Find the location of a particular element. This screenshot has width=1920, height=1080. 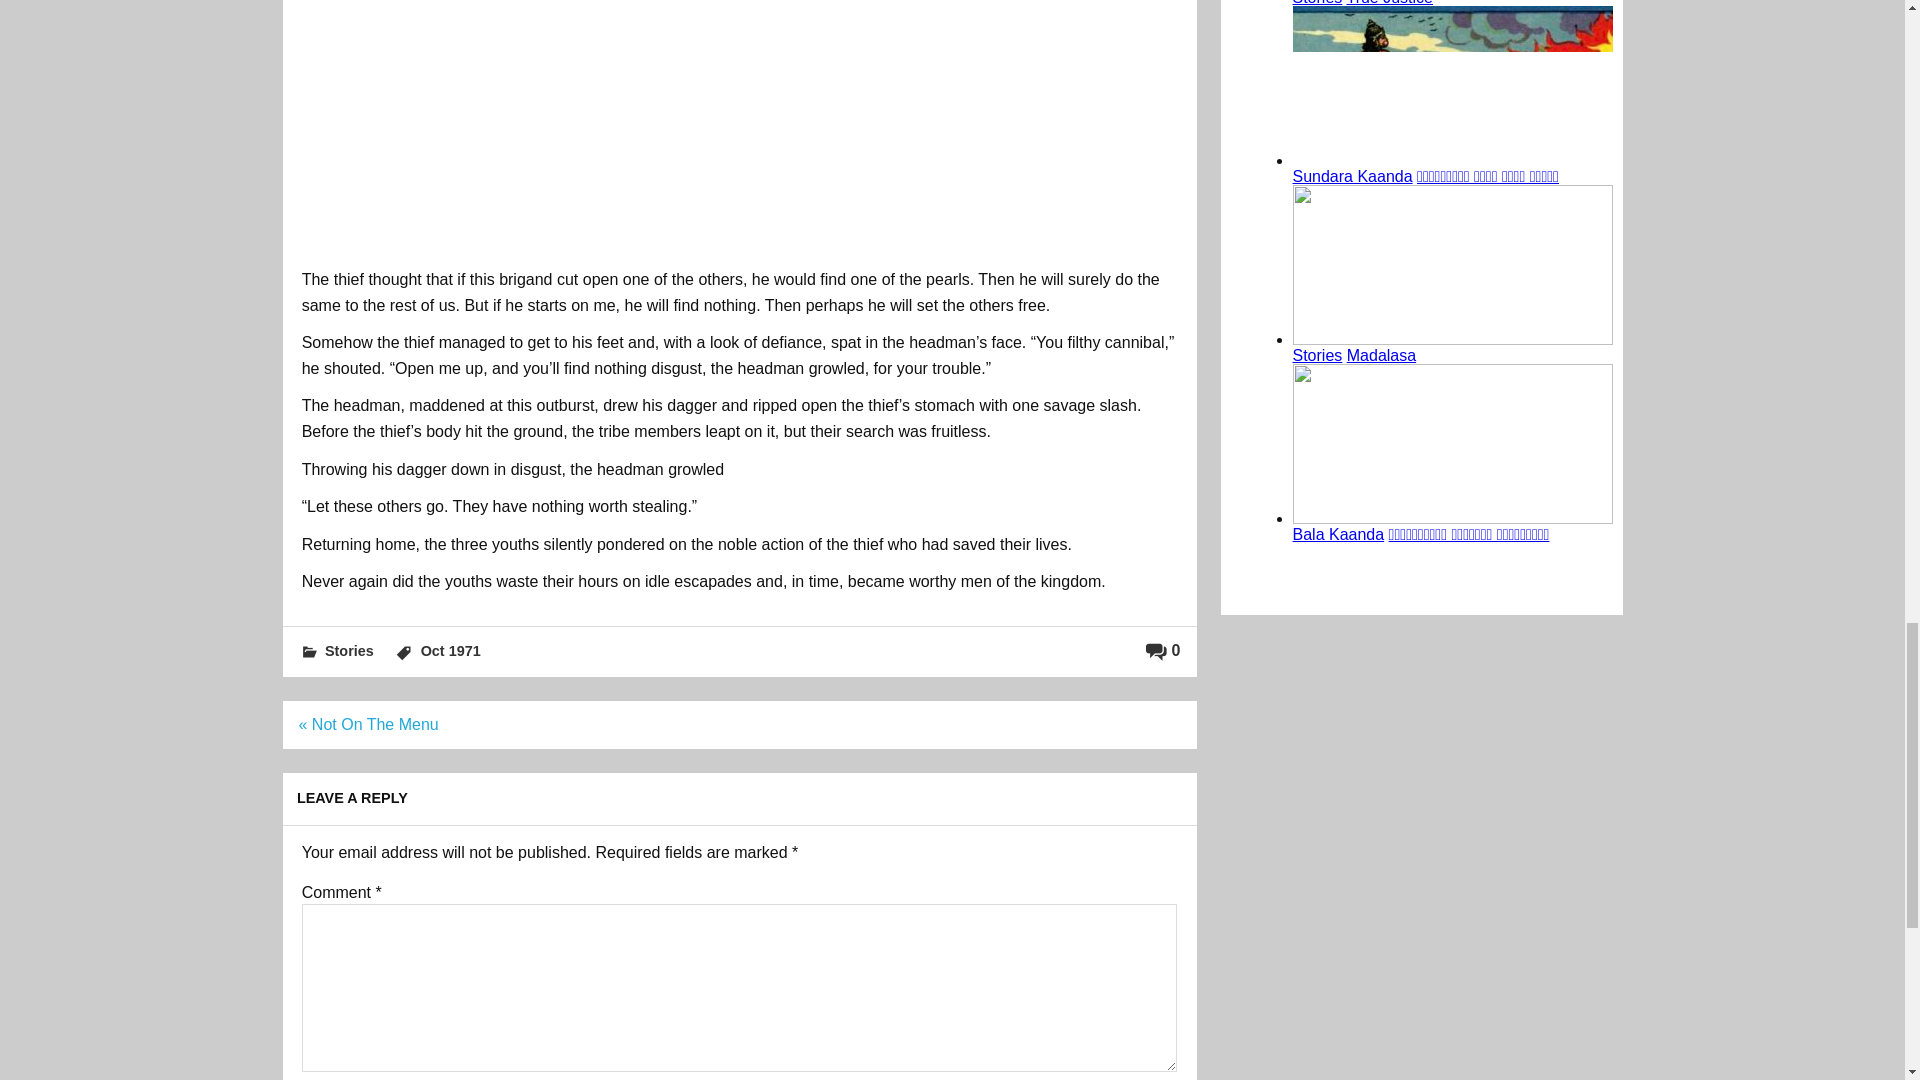

Oct 1971 is located at coordinates (450, 650).